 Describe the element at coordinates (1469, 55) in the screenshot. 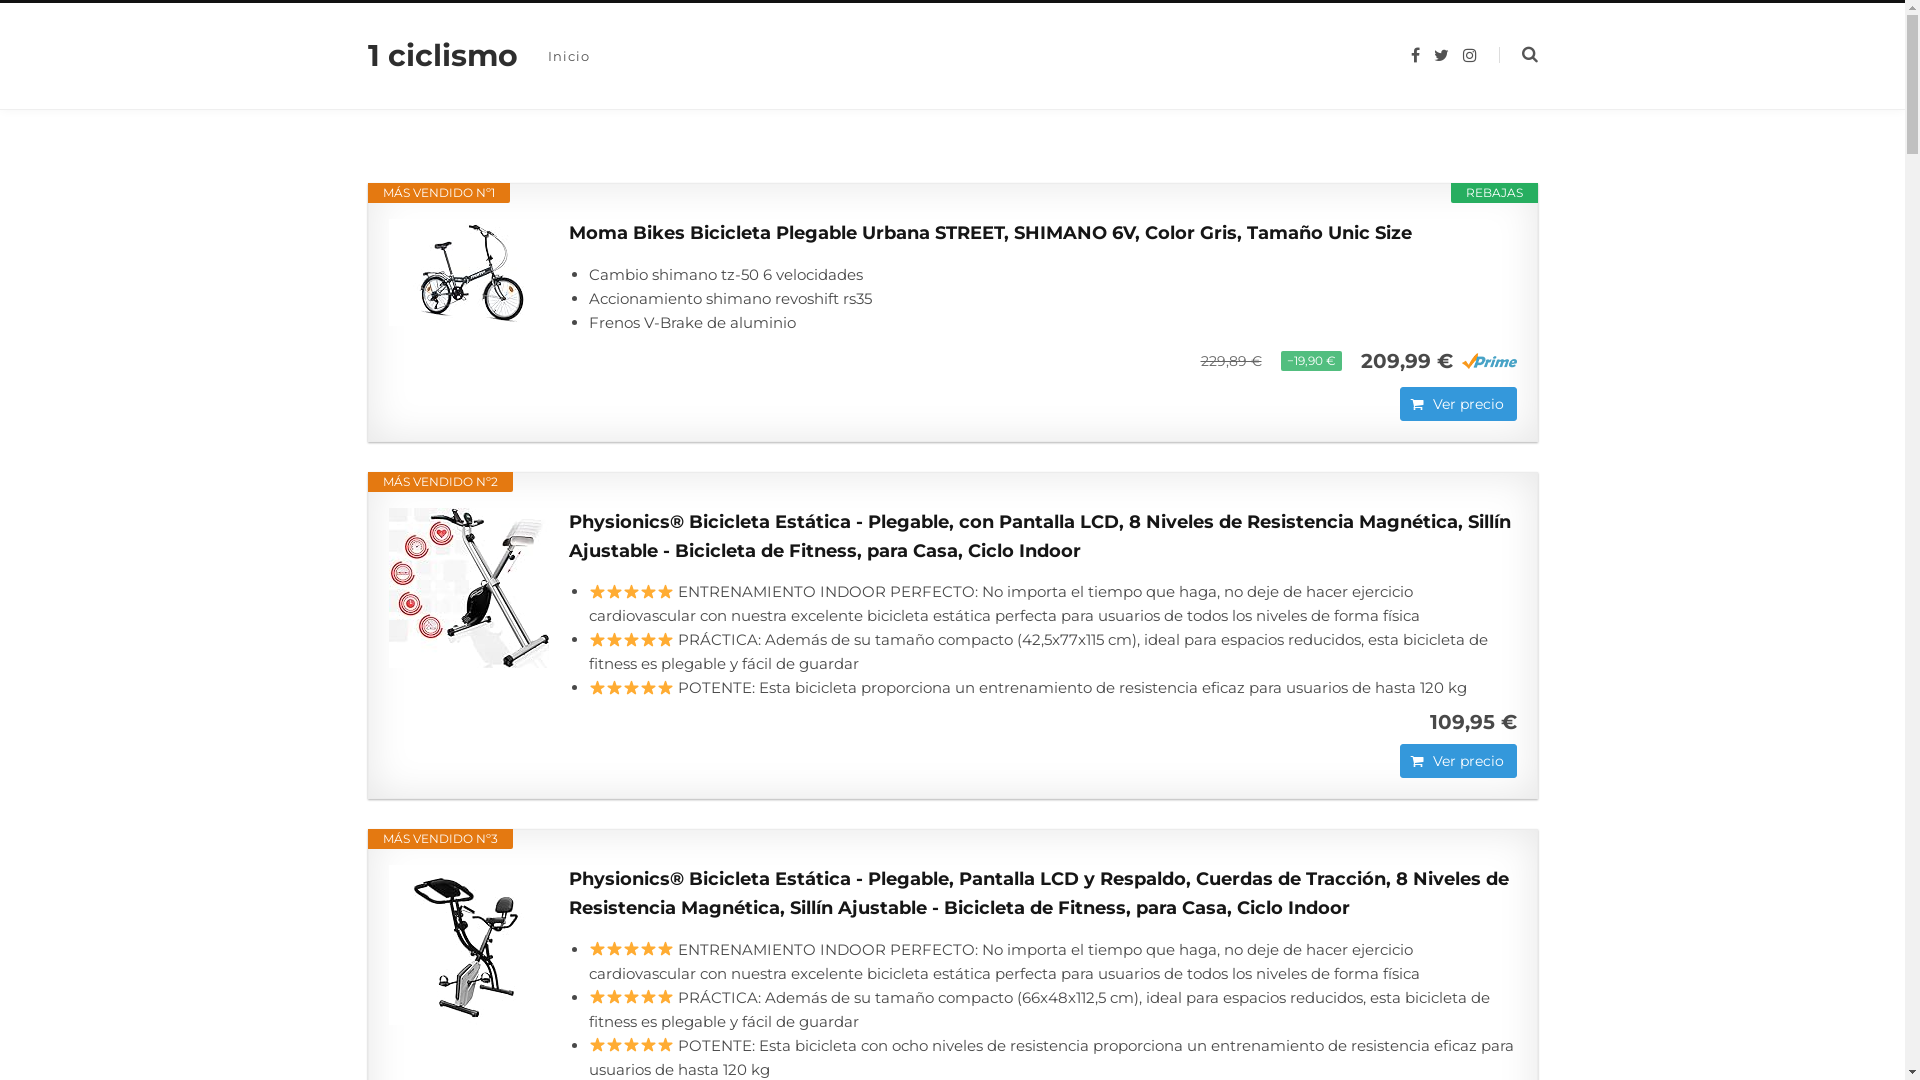

I see `Instagram` at that location.